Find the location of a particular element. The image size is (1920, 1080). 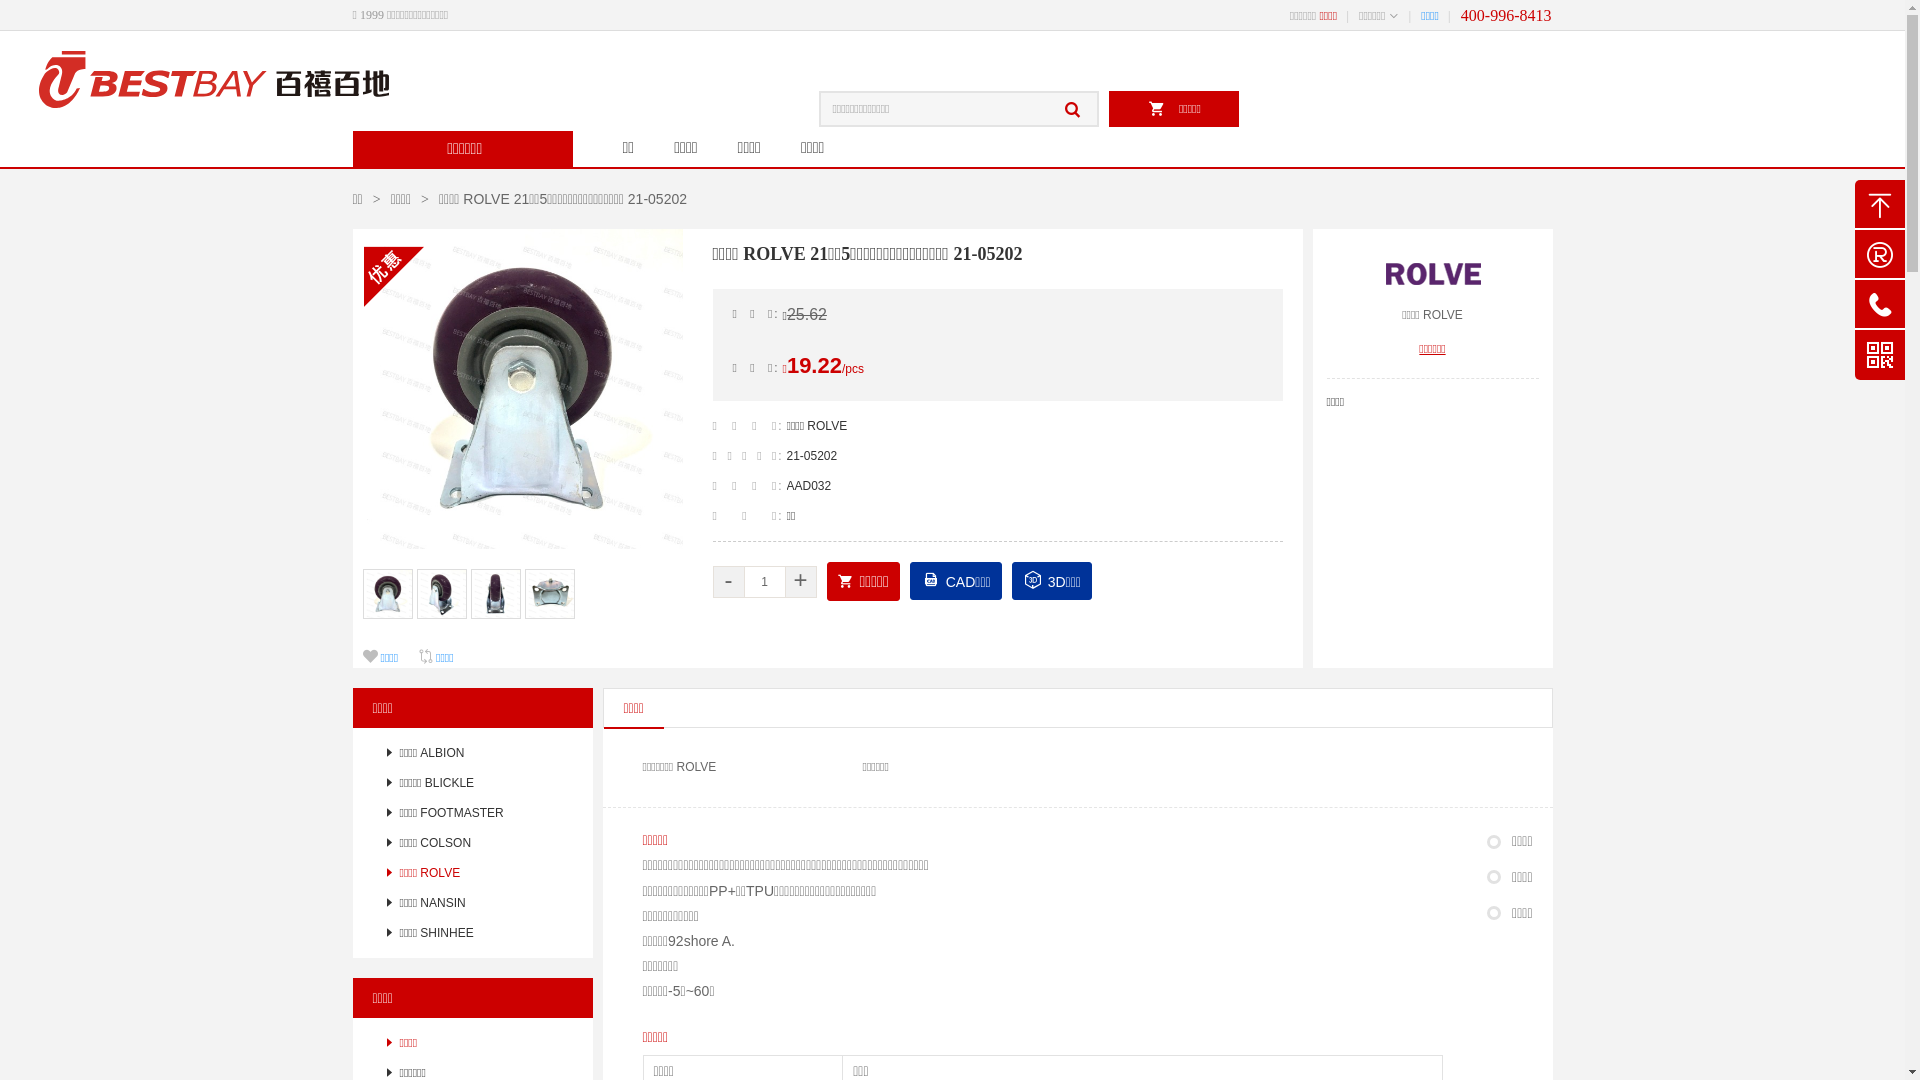

+ is located at coordinates (800, 582).